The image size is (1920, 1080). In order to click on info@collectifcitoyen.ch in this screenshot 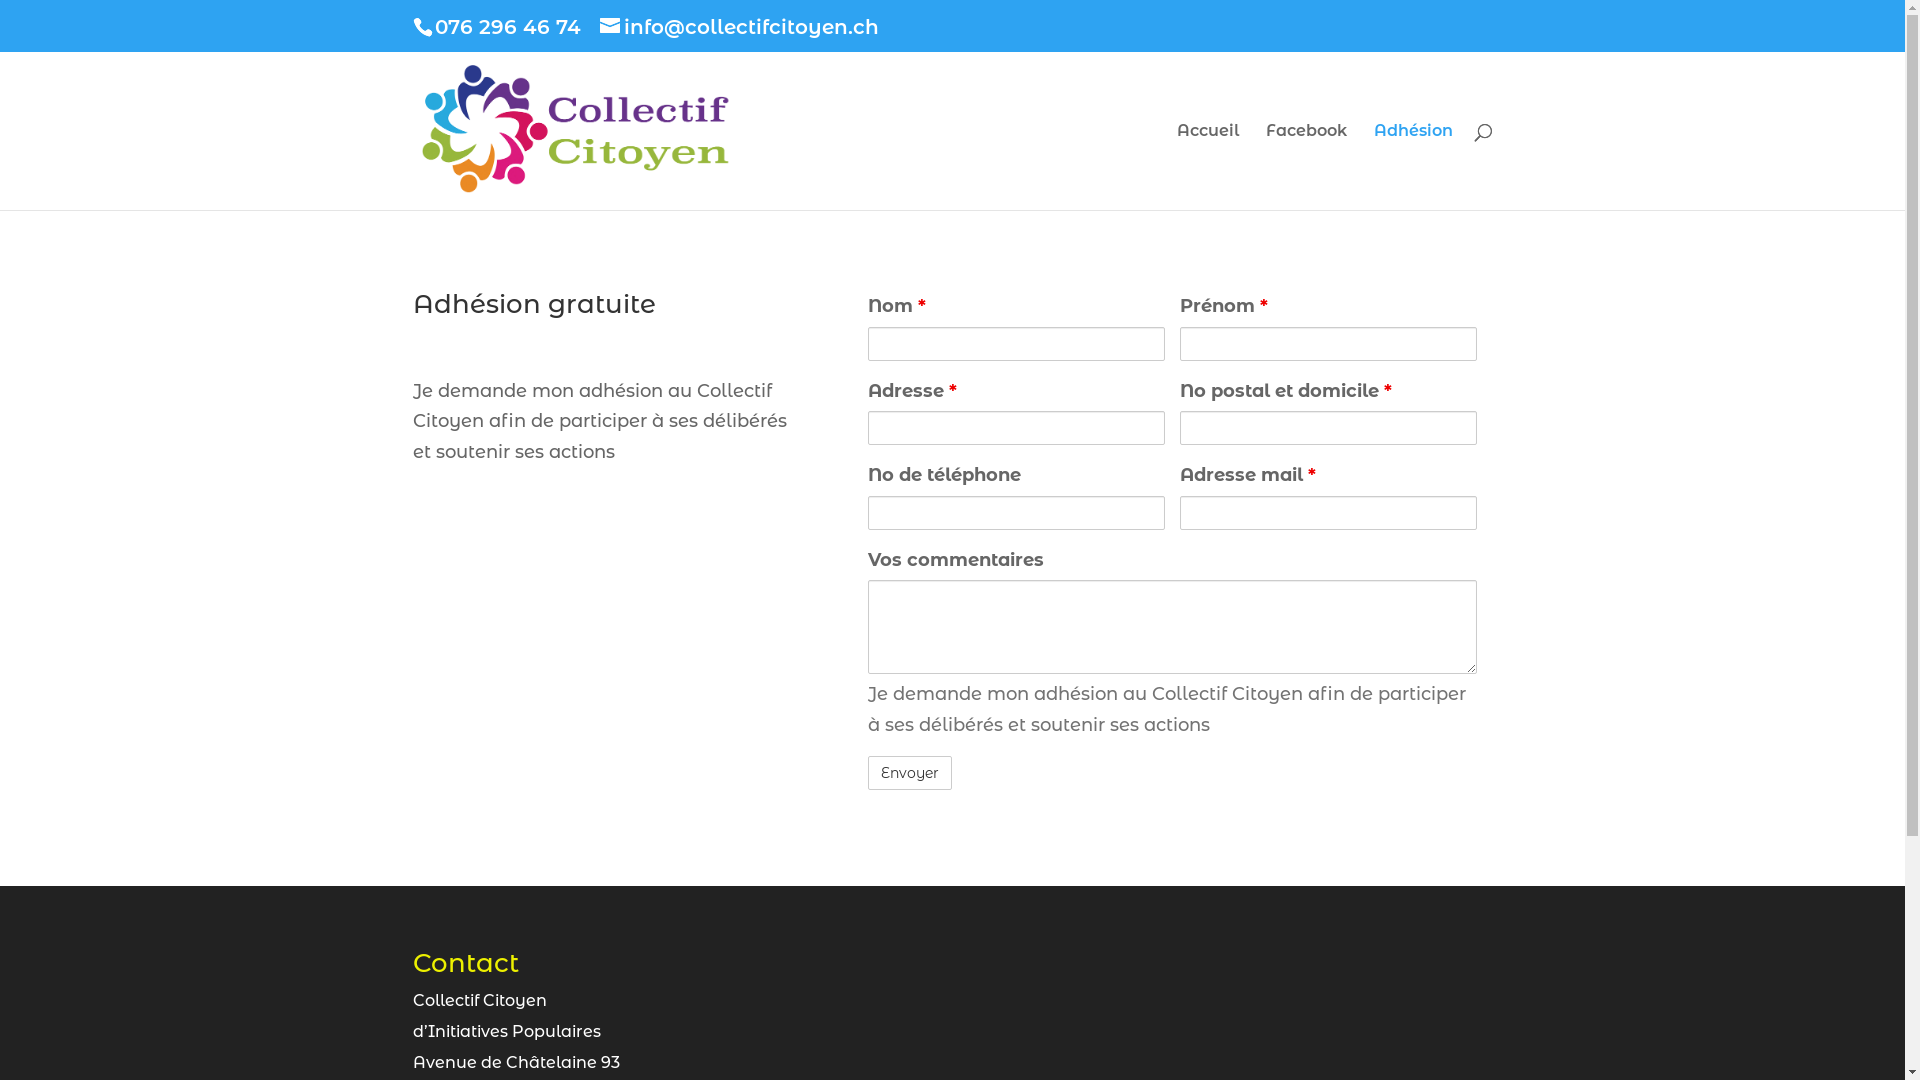, I will do `click(740, 26)`.